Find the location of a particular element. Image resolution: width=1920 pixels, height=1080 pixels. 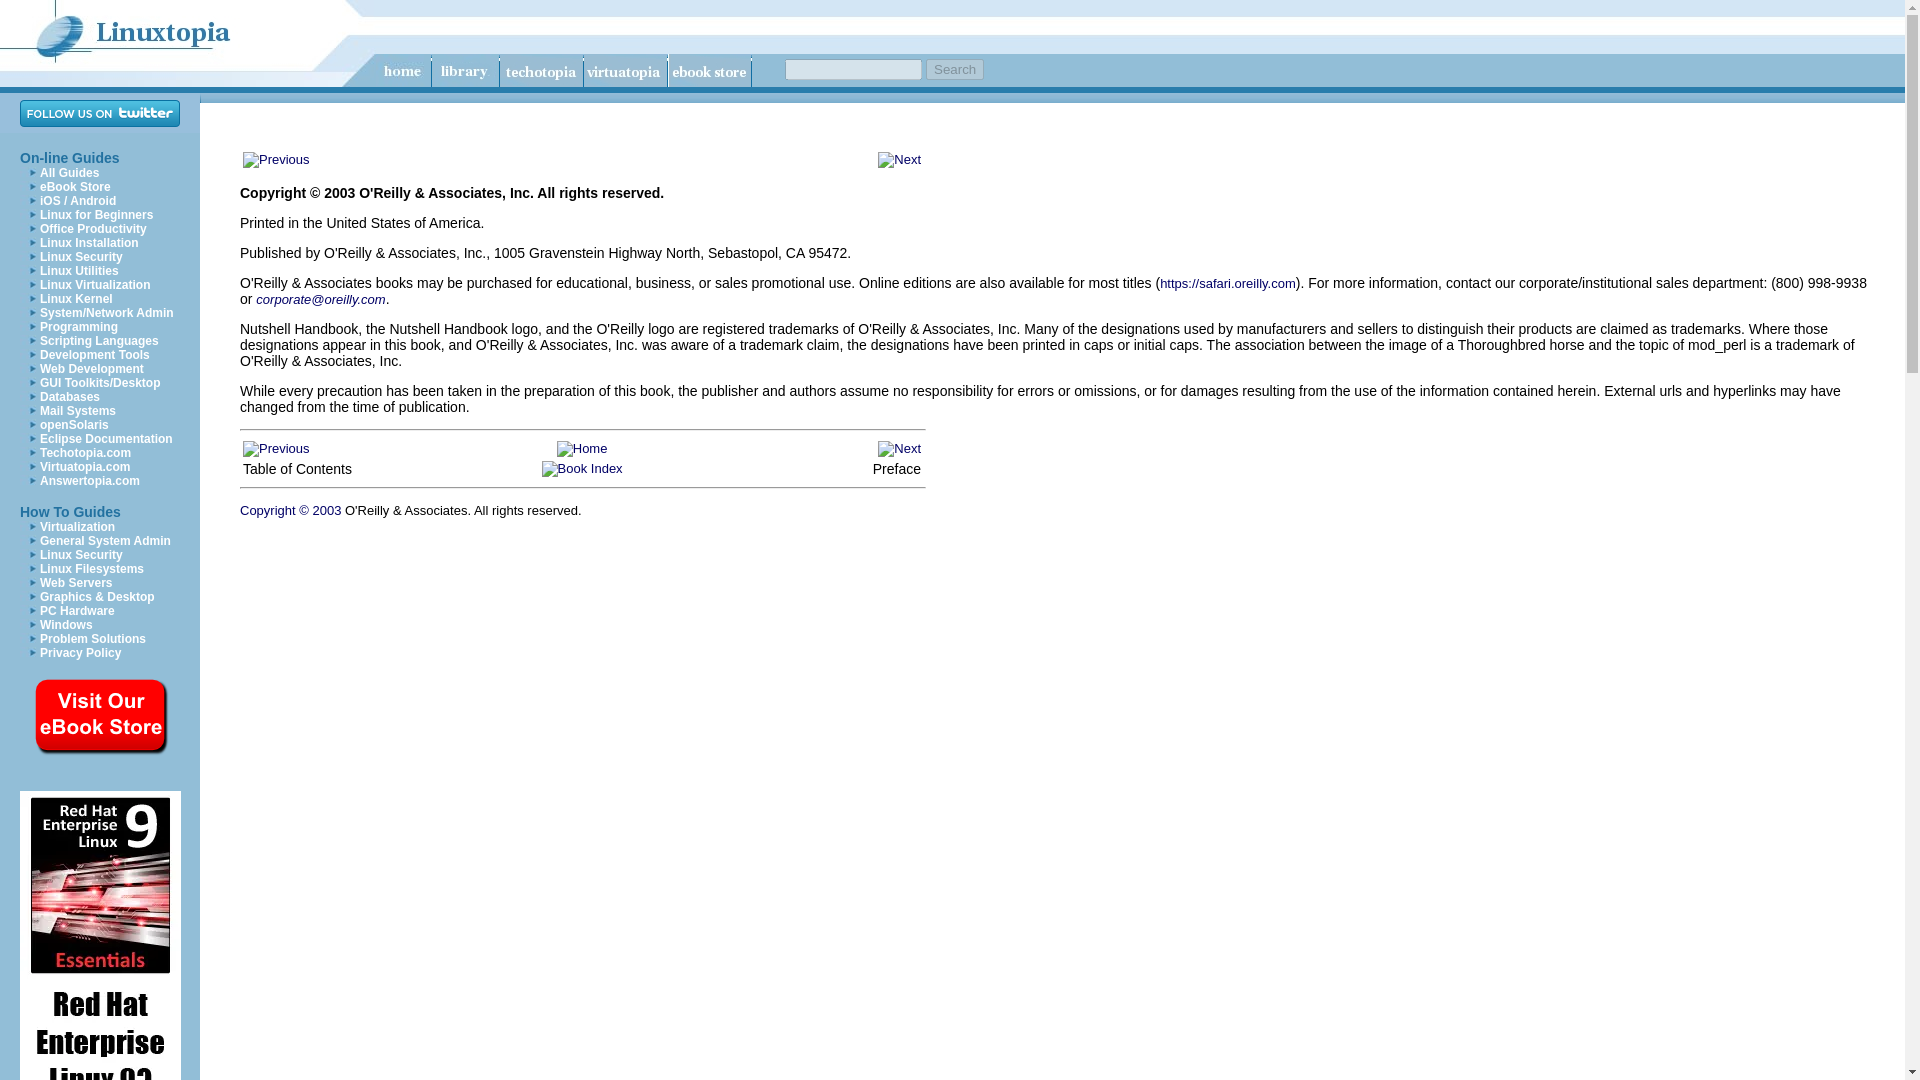

General System Admin is located at coordinates (105, 540).